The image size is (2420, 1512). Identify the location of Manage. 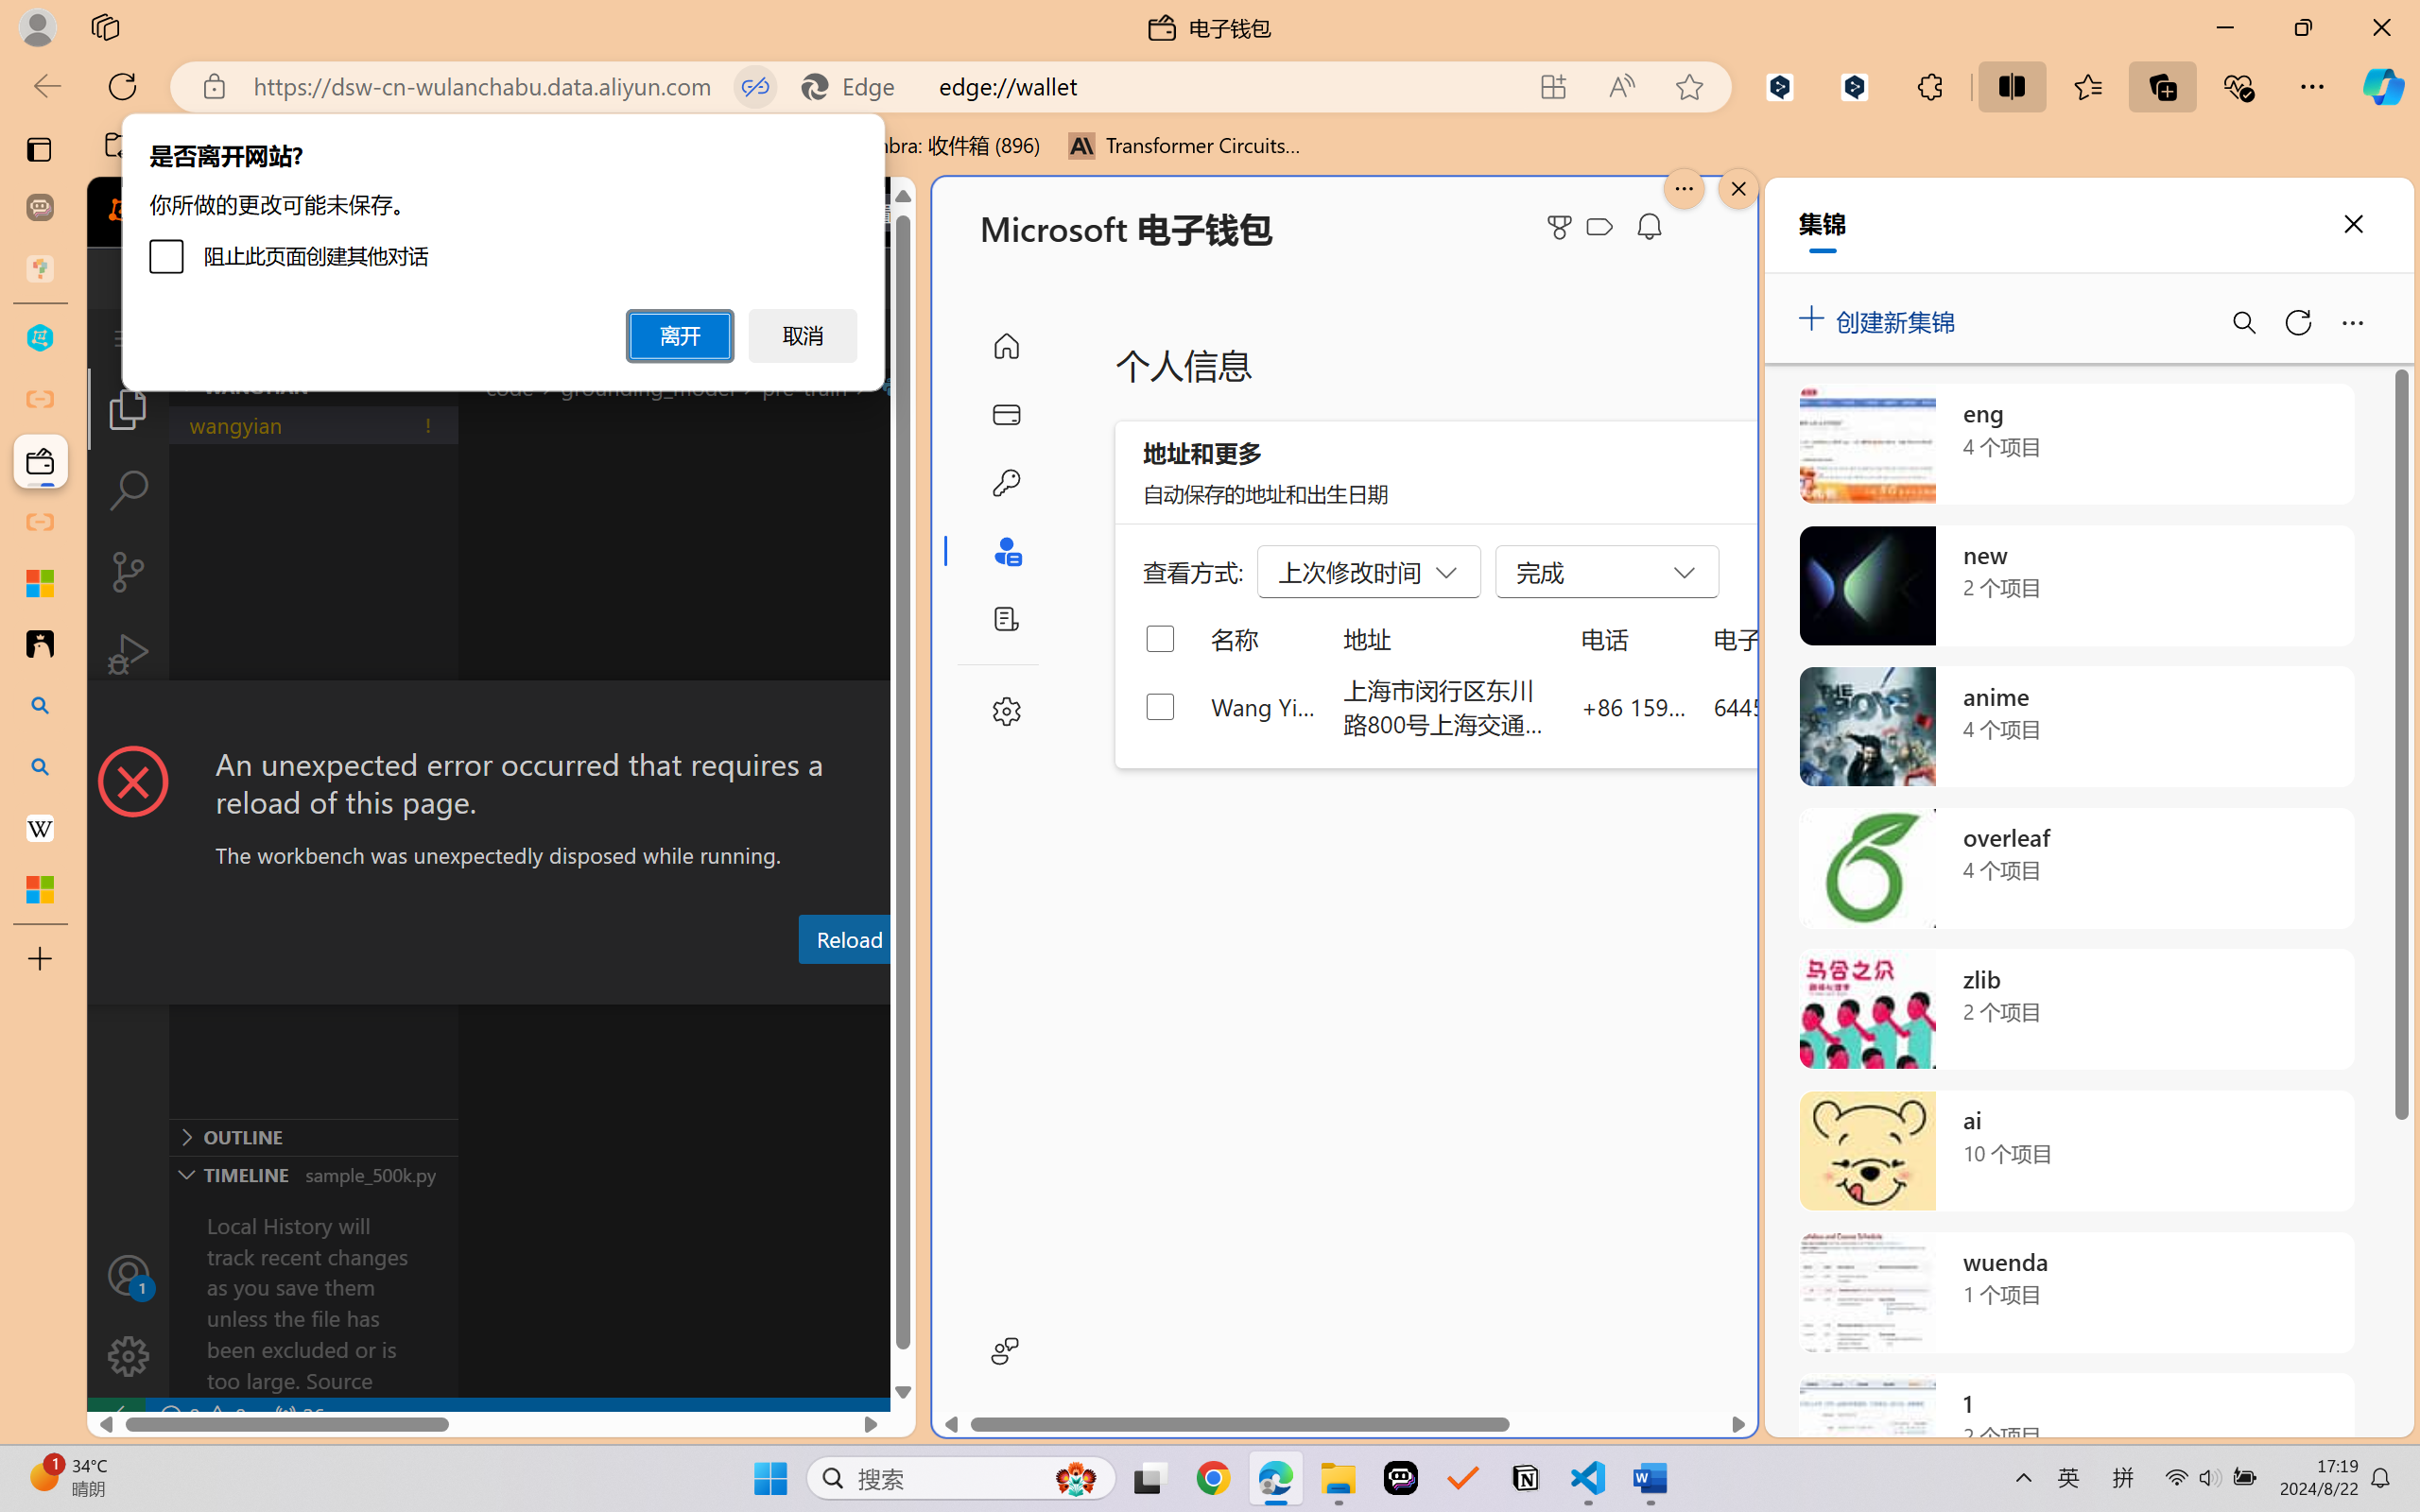
(129, 1356).